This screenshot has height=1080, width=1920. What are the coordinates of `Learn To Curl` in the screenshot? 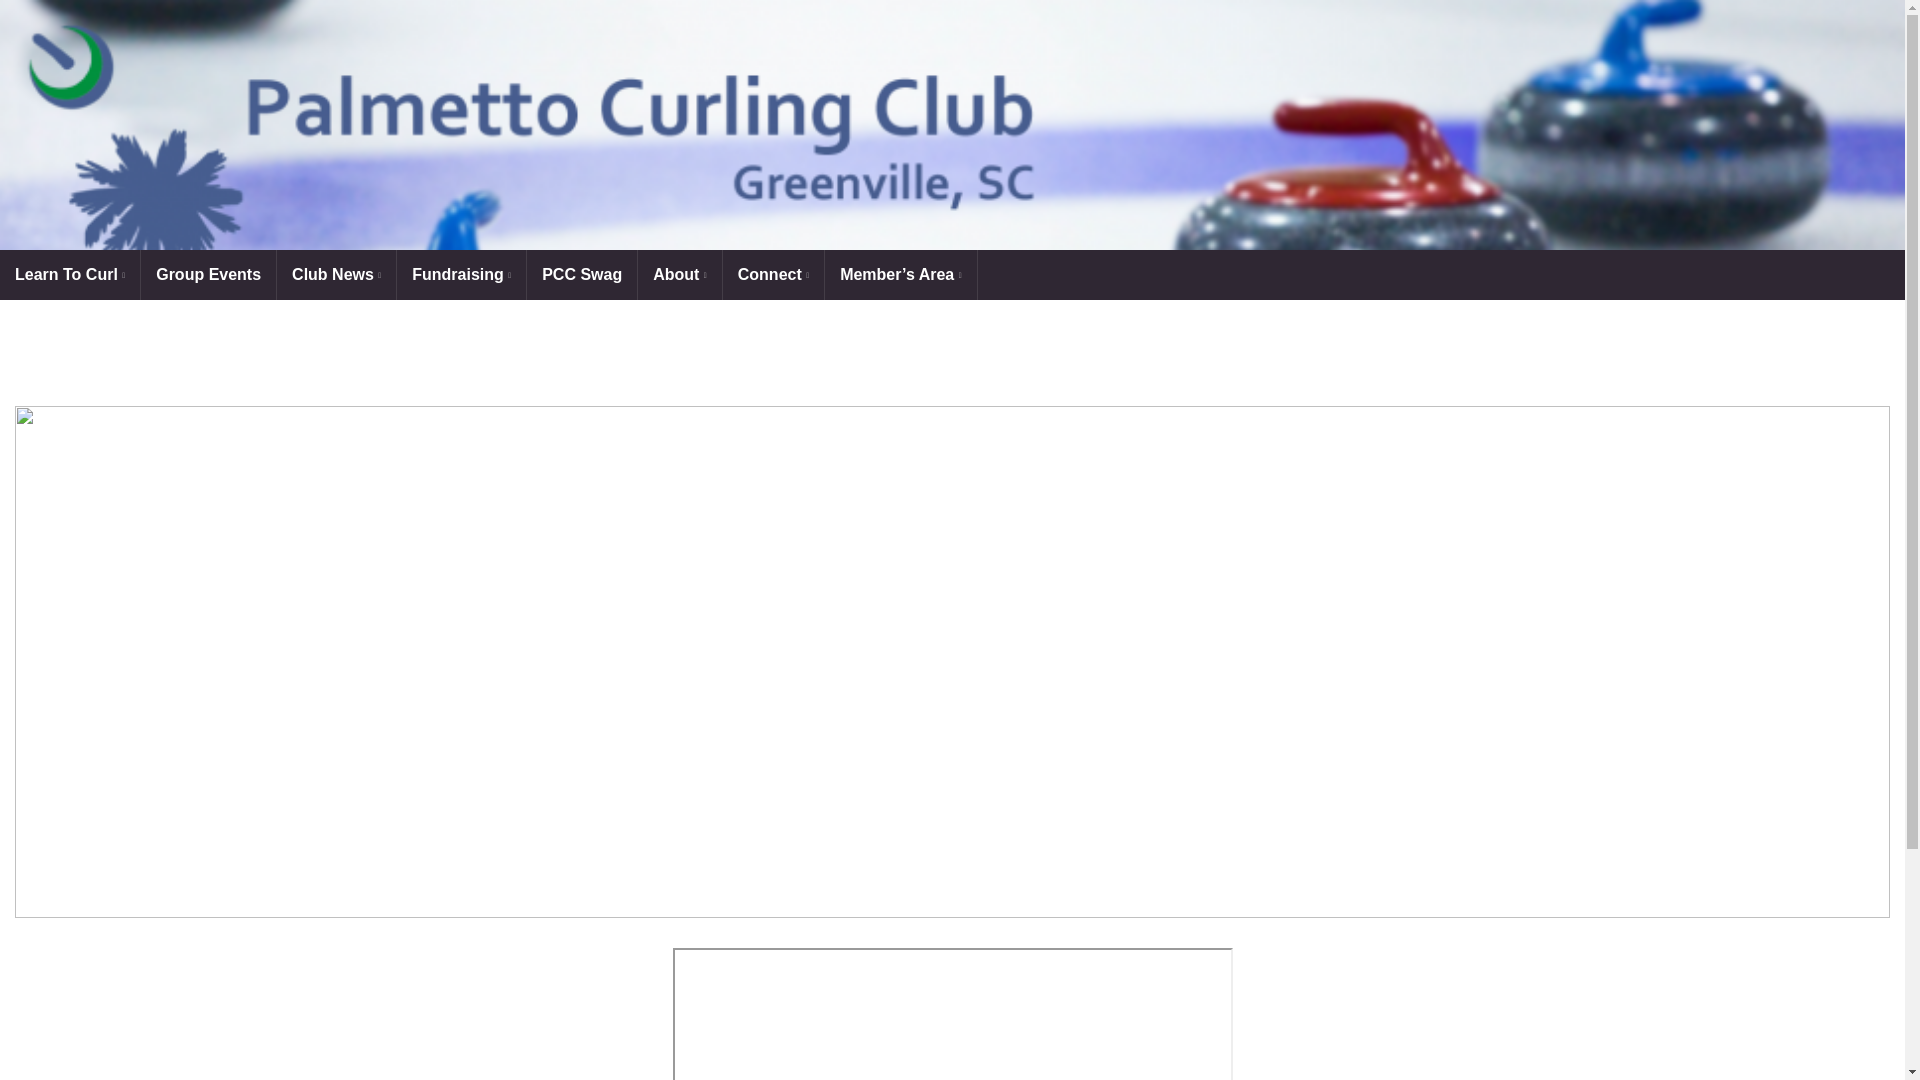 It's located at (70, 274).